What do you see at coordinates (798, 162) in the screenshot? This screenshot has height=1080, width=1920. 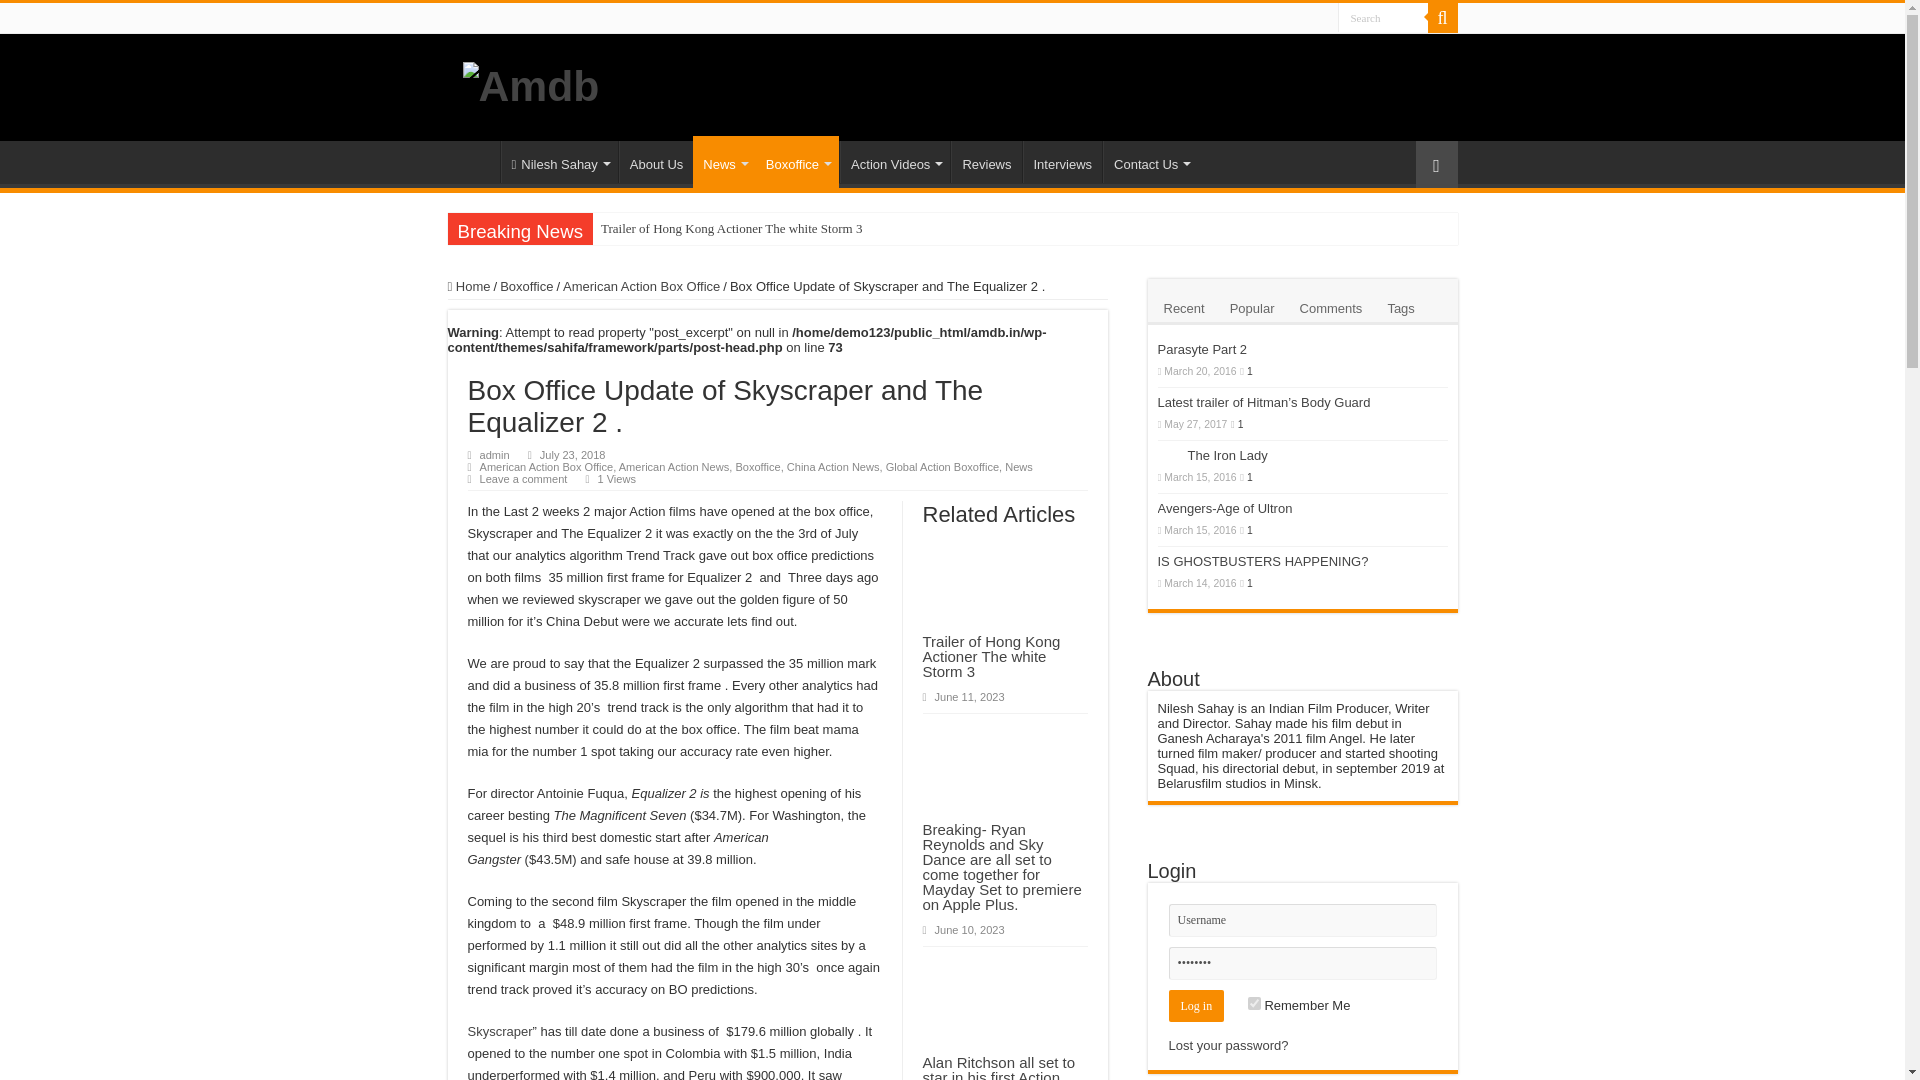 I see `Boxoffice` at bounding box center [798, 162].